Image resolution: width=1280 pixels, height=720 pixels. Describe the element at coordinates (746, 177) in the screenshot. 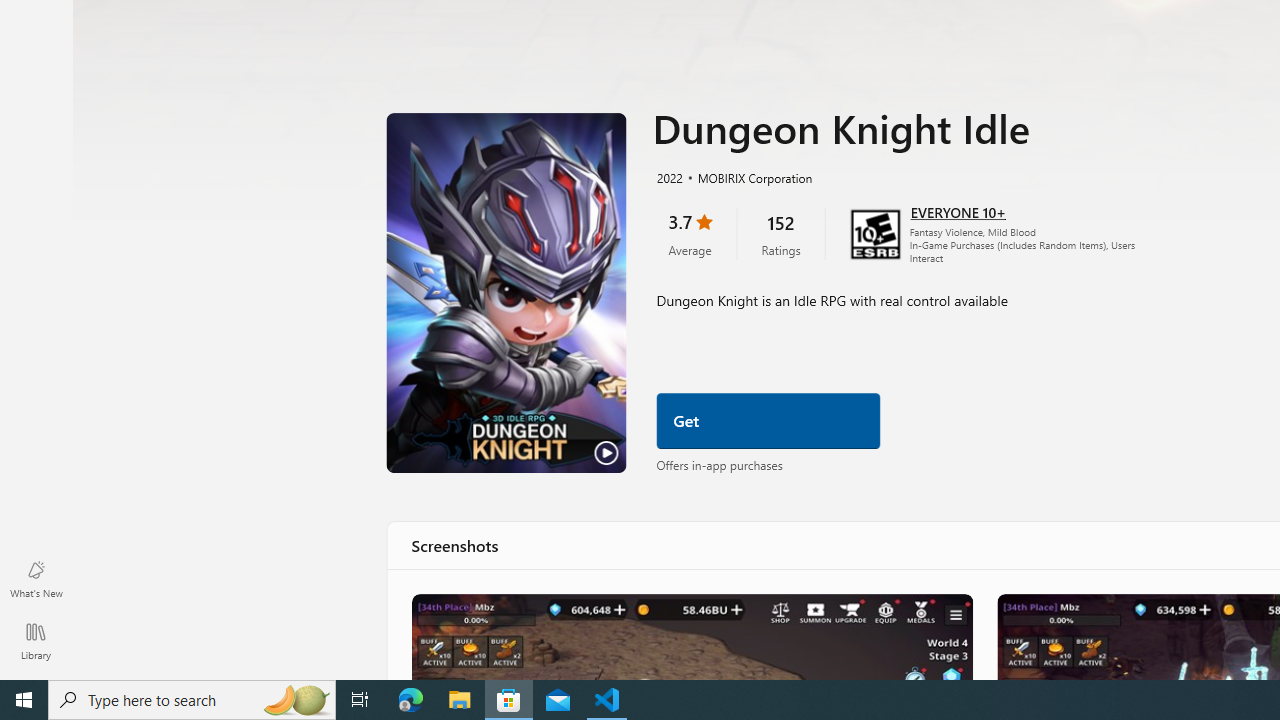

I see `MOBIRIX Corporation` at that location.